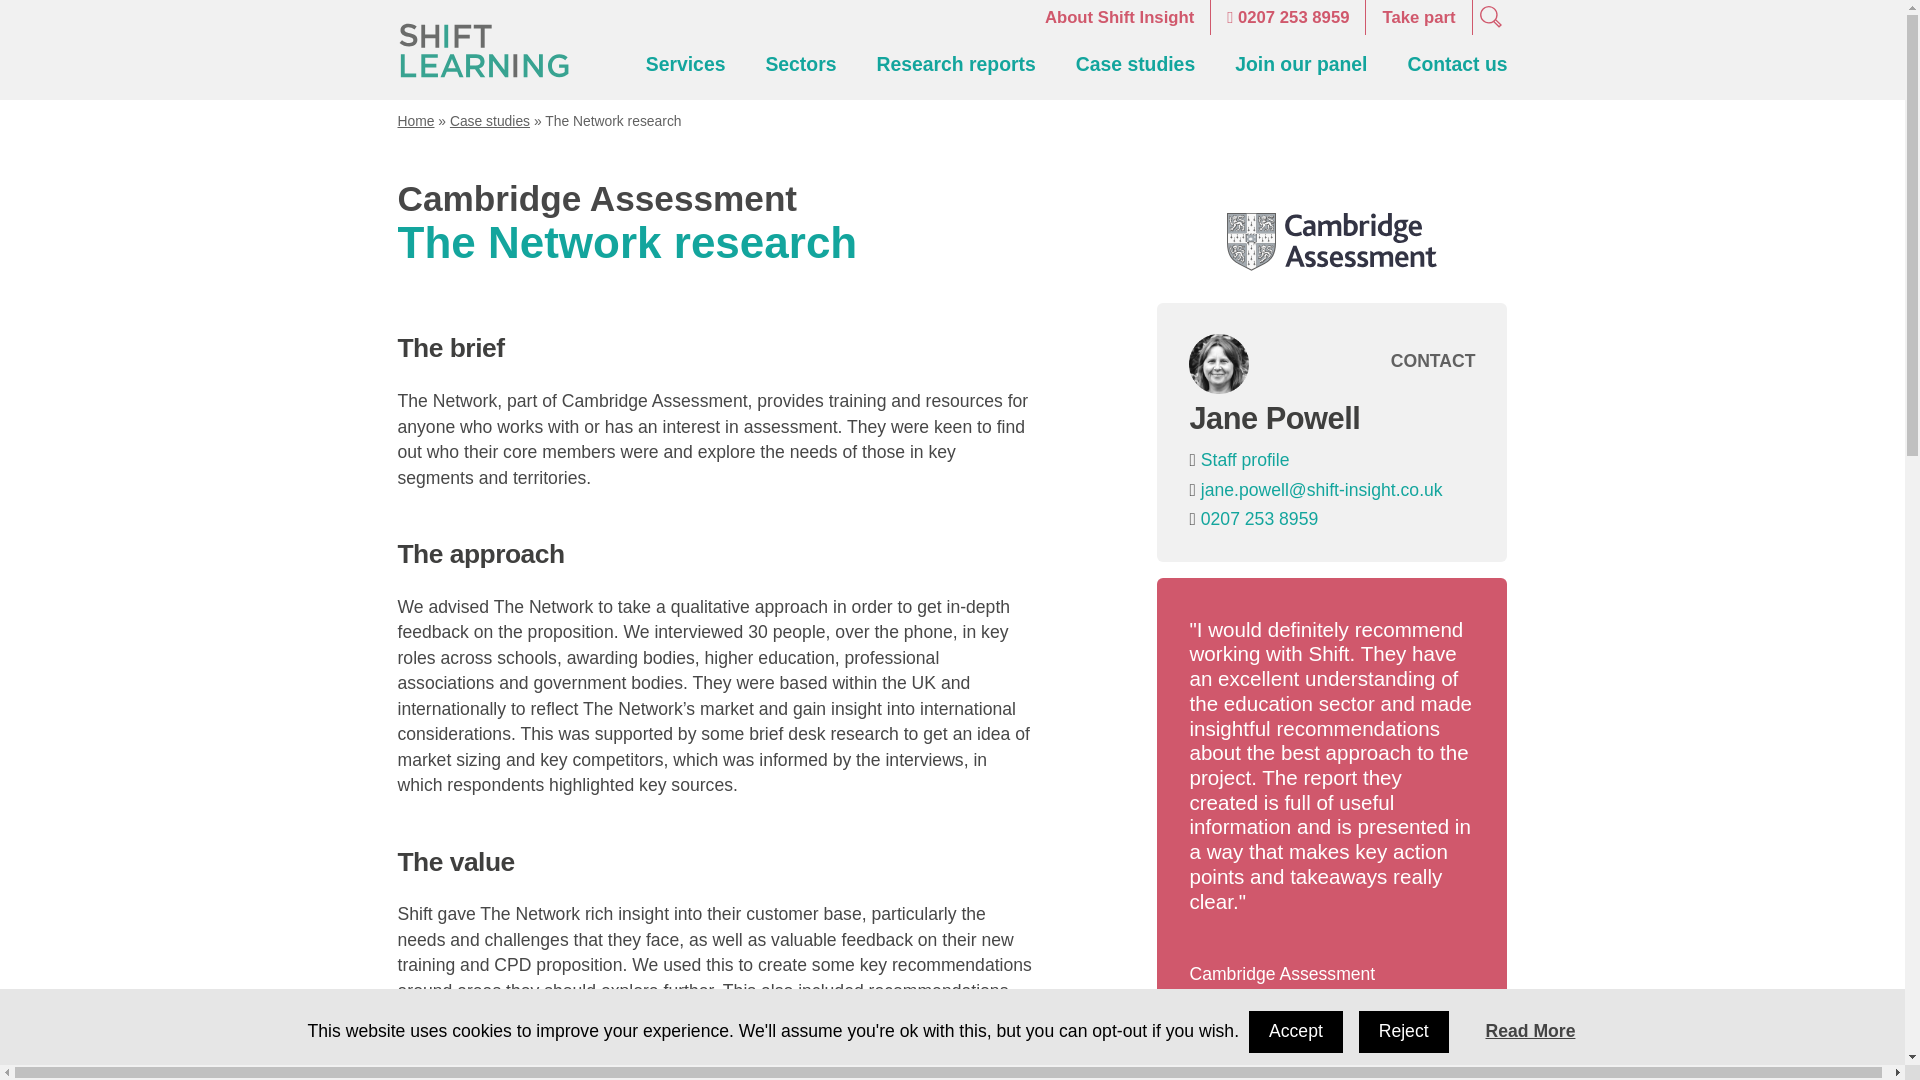 The image size is (1920, 1080). What do you see at coordinates (1246, 460) in the screenshot?
I see `Staff profile` at bounding box center [1246, 460].